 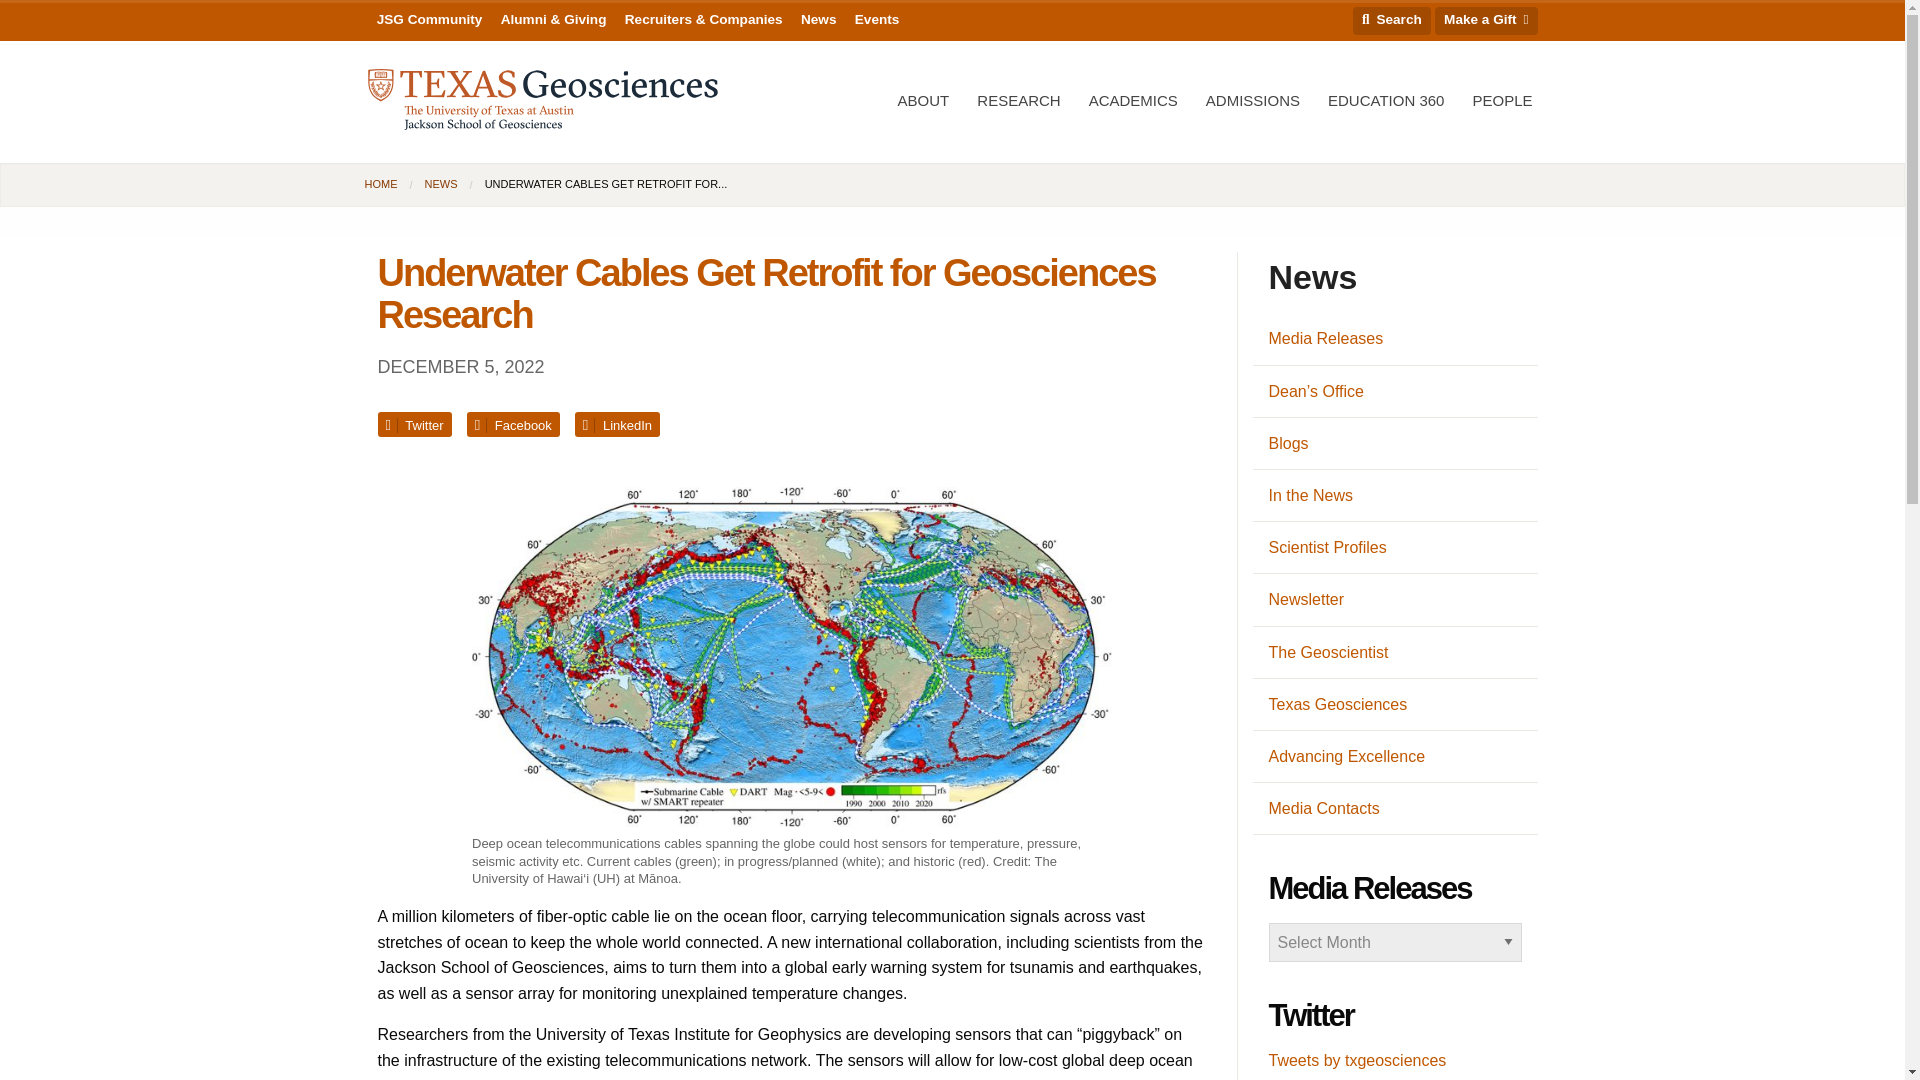 What do you see at coordinates (1392, 20) in the screenshot?
I see `Search` at bounding box center [1392, 20].